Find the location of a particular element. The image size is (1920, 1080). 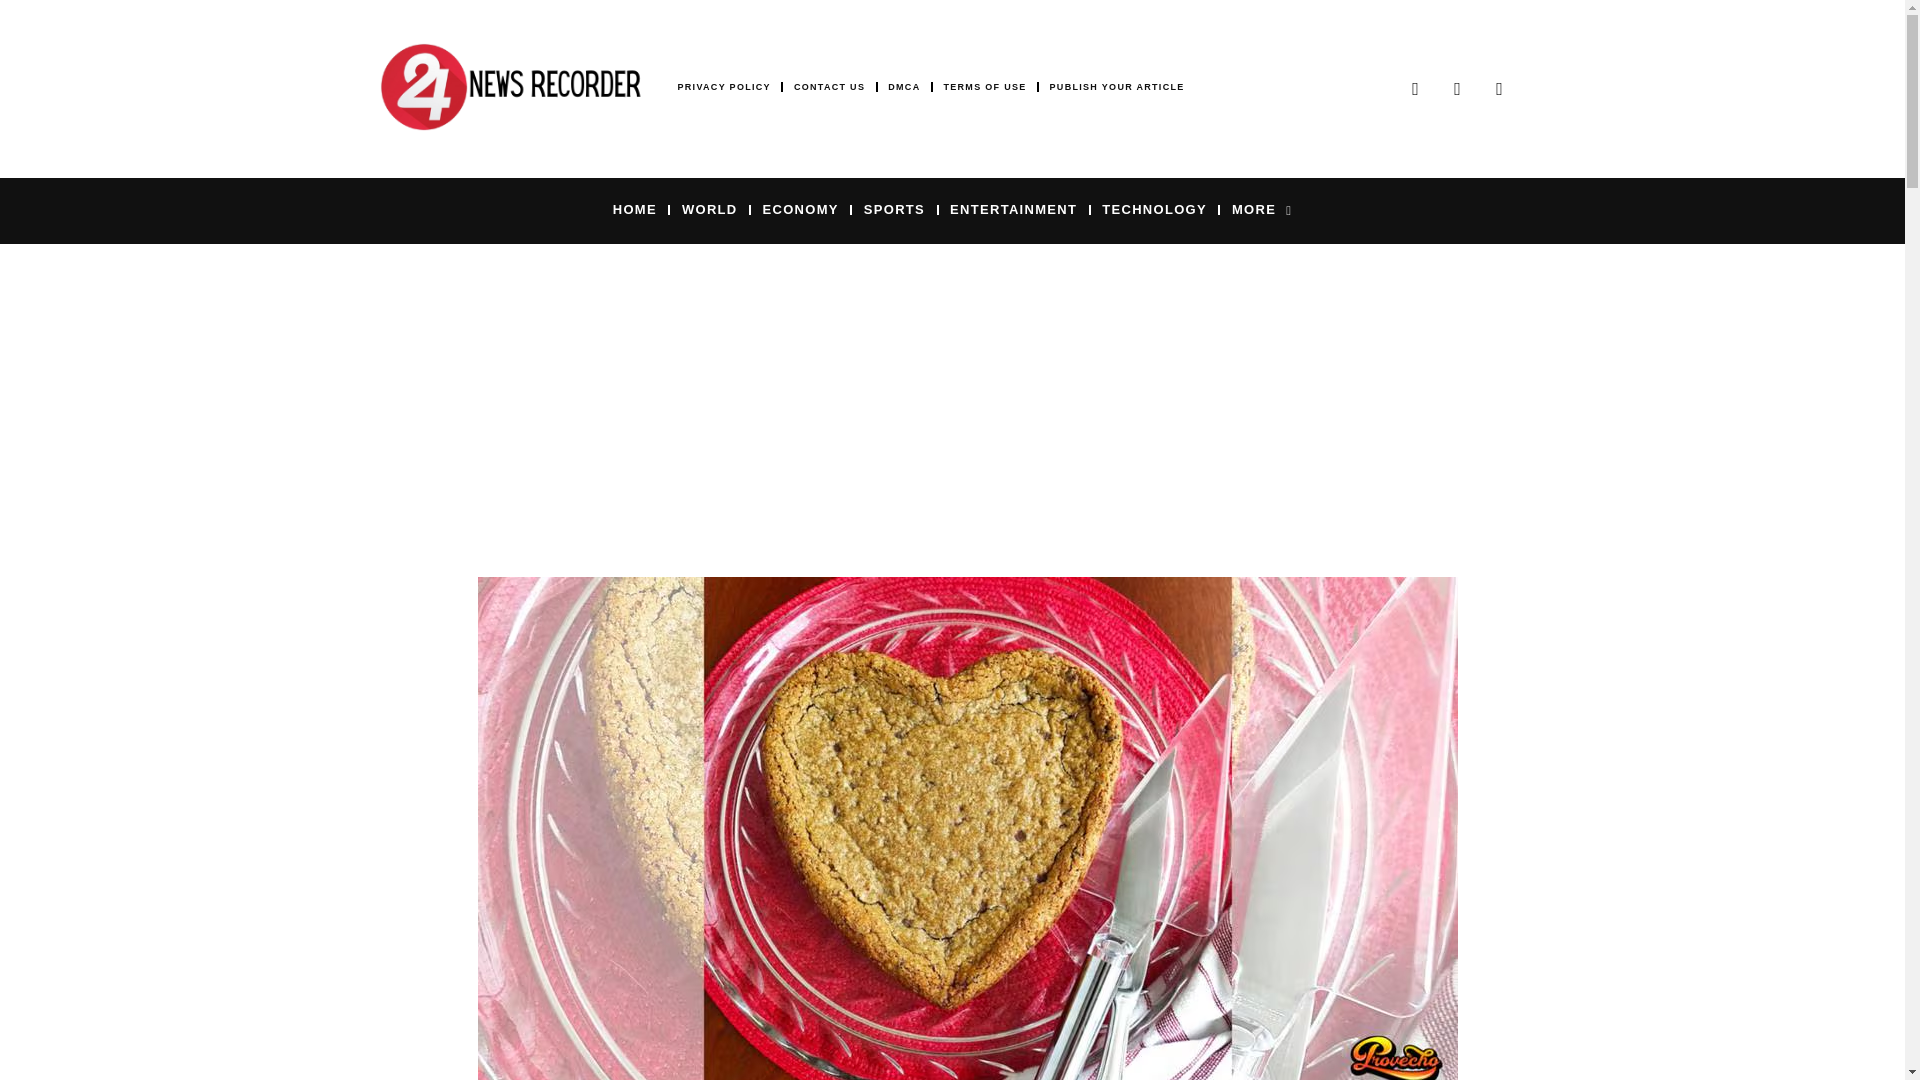

PUBLISH YOUR ARTICLE is located at coordinates (1117, 87).